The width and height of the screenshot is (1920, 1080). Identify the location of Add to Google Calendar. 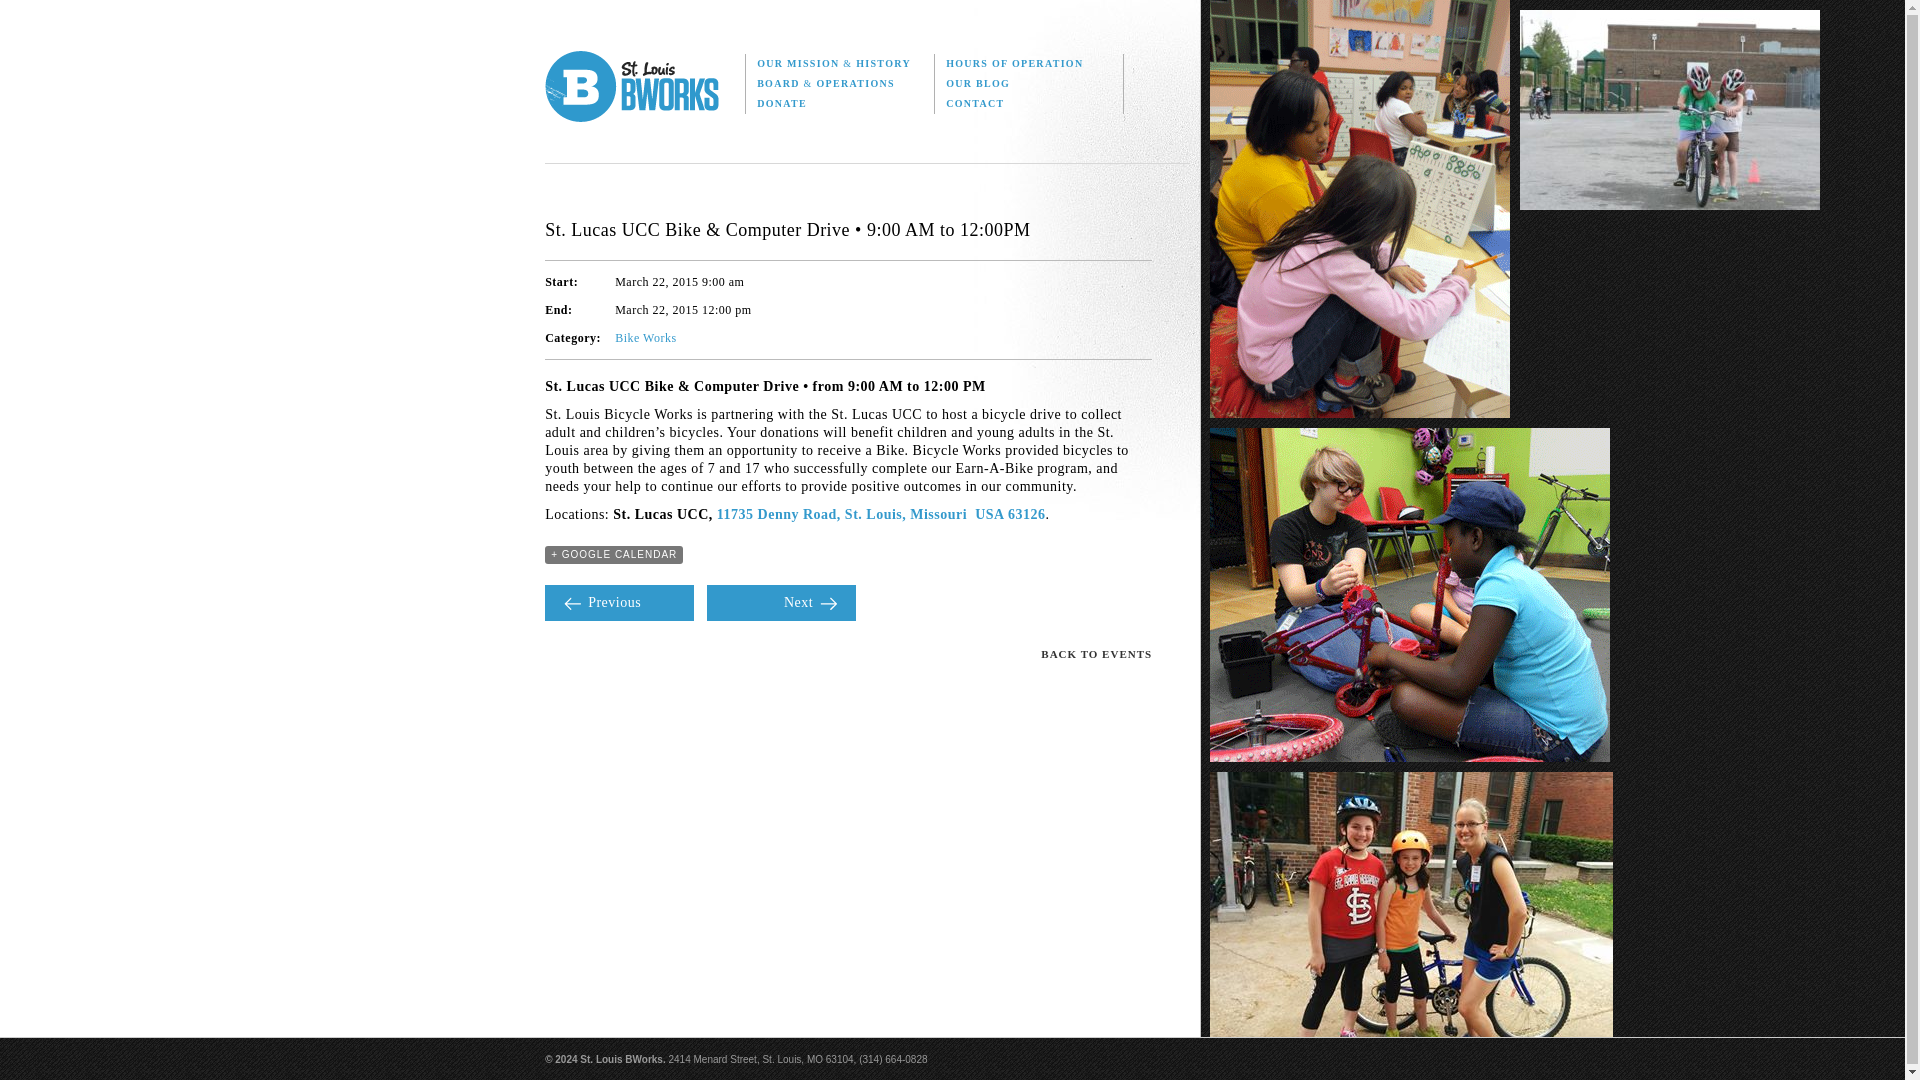
(614, 554).